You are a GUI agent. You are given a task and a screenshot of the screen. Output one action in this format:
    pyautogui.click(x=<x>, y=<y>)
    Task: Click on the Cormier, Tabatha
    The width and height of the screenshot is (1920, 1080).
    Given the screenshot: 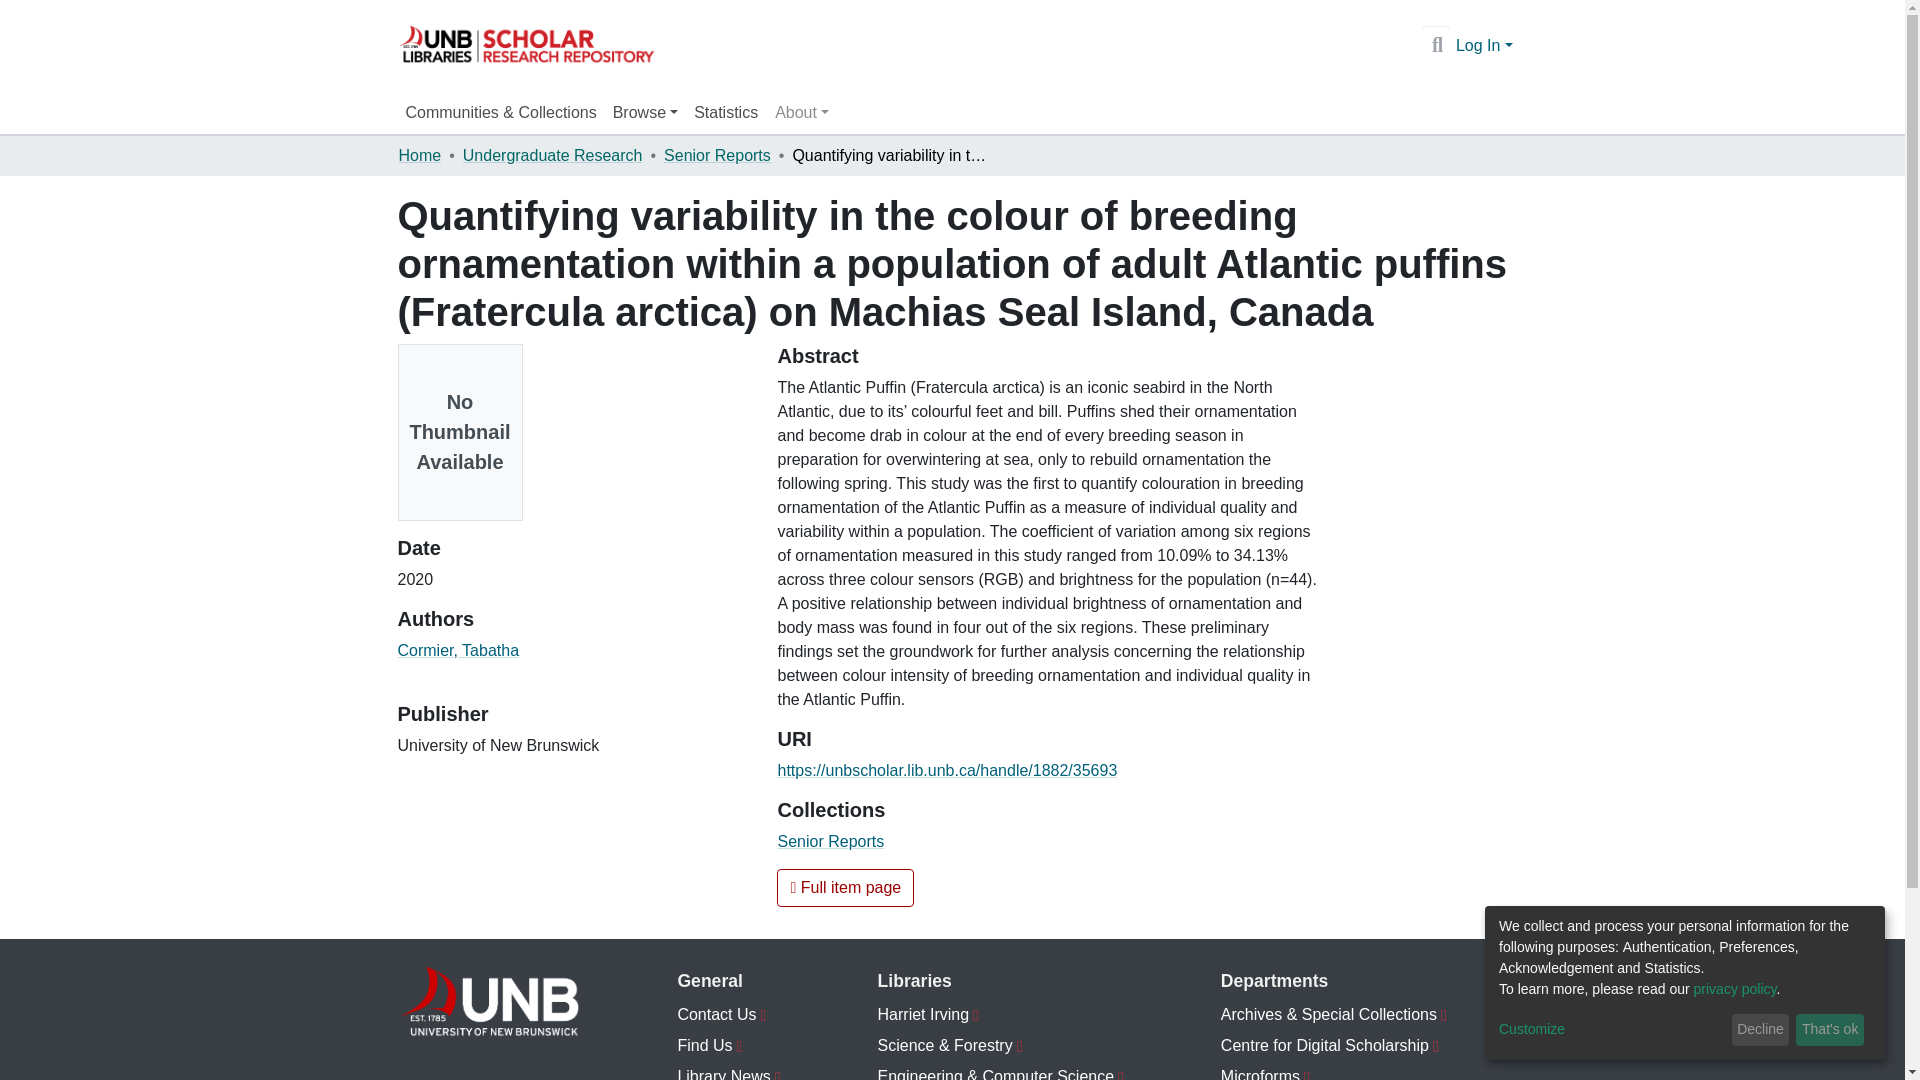 What is the action you would take?
    pyautogui.click(x=458, y=650)
    